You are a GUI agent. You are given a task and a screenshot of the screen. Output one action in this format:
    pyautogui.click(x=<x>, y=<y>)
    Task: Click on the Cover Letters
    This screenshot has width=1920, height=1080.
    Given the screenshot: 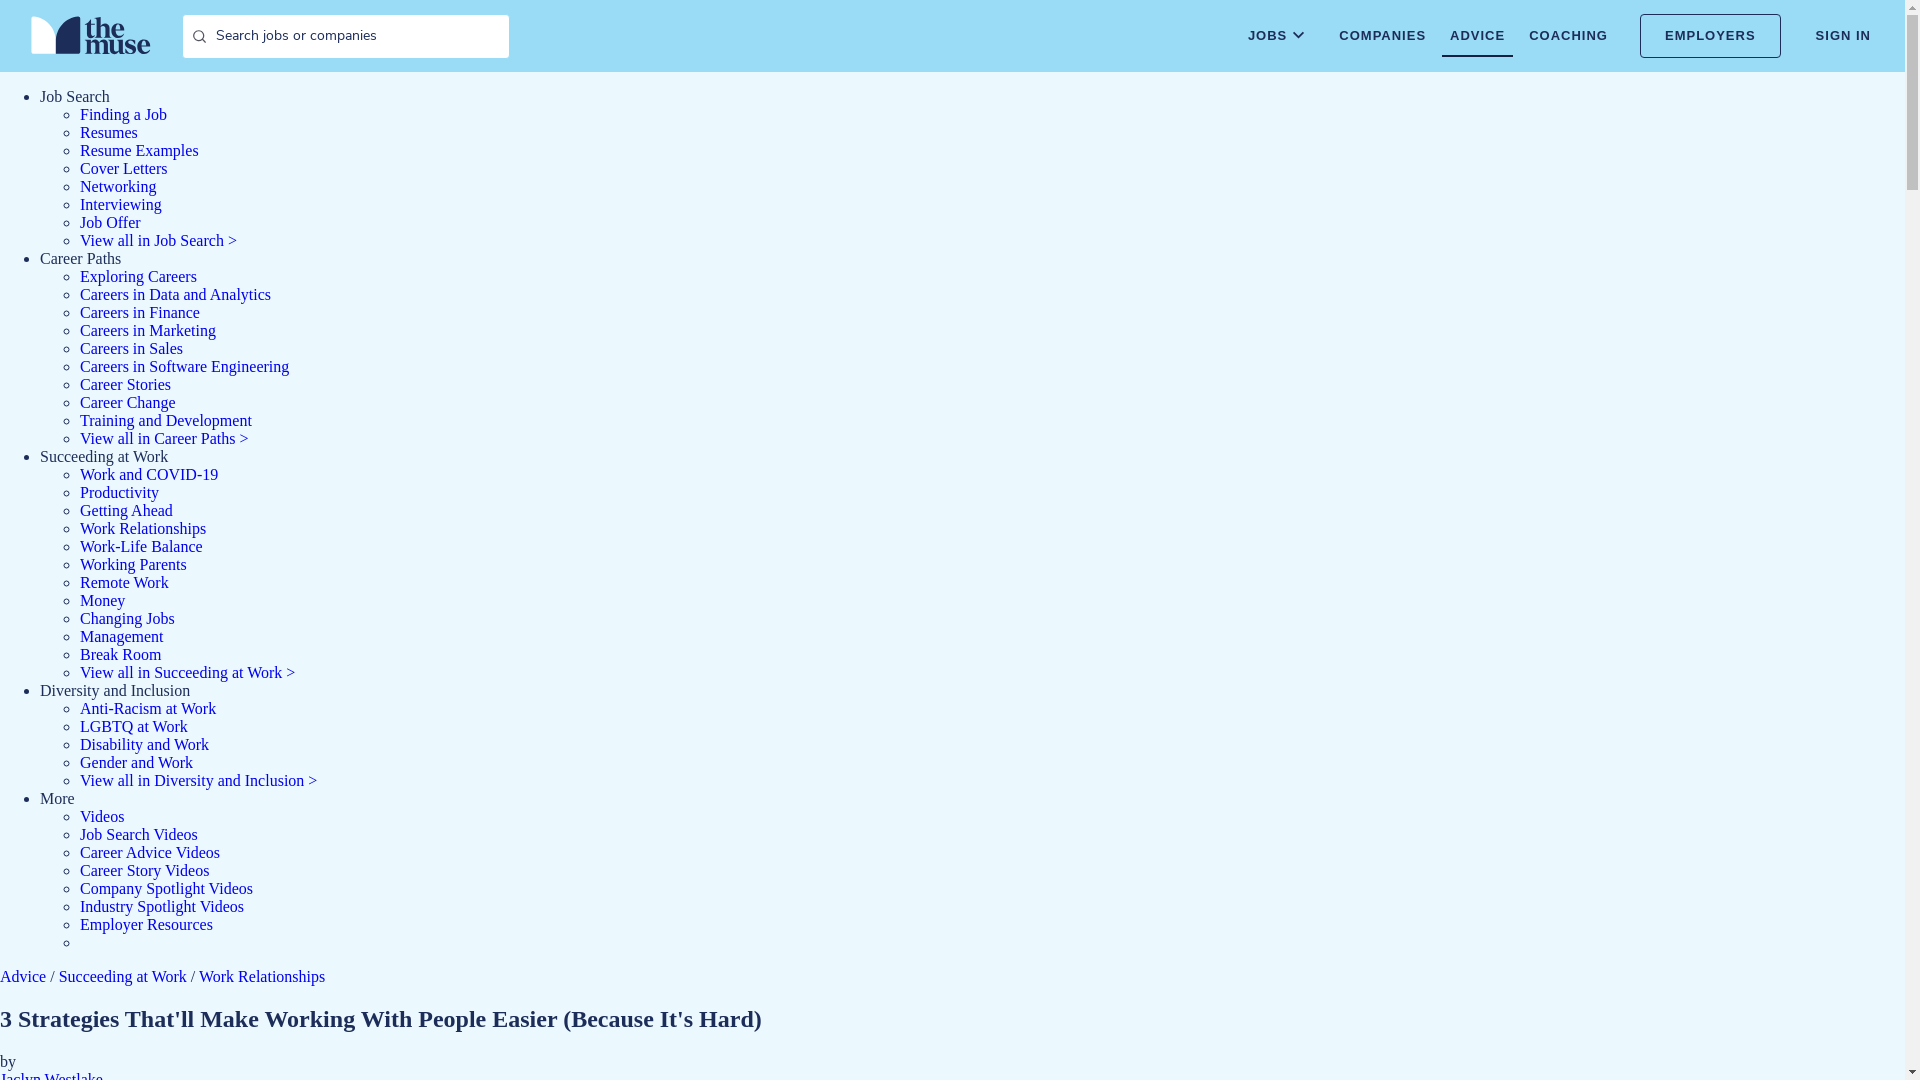 What is the action you would take?
    pyautogui.click(x=124, y=168)
    